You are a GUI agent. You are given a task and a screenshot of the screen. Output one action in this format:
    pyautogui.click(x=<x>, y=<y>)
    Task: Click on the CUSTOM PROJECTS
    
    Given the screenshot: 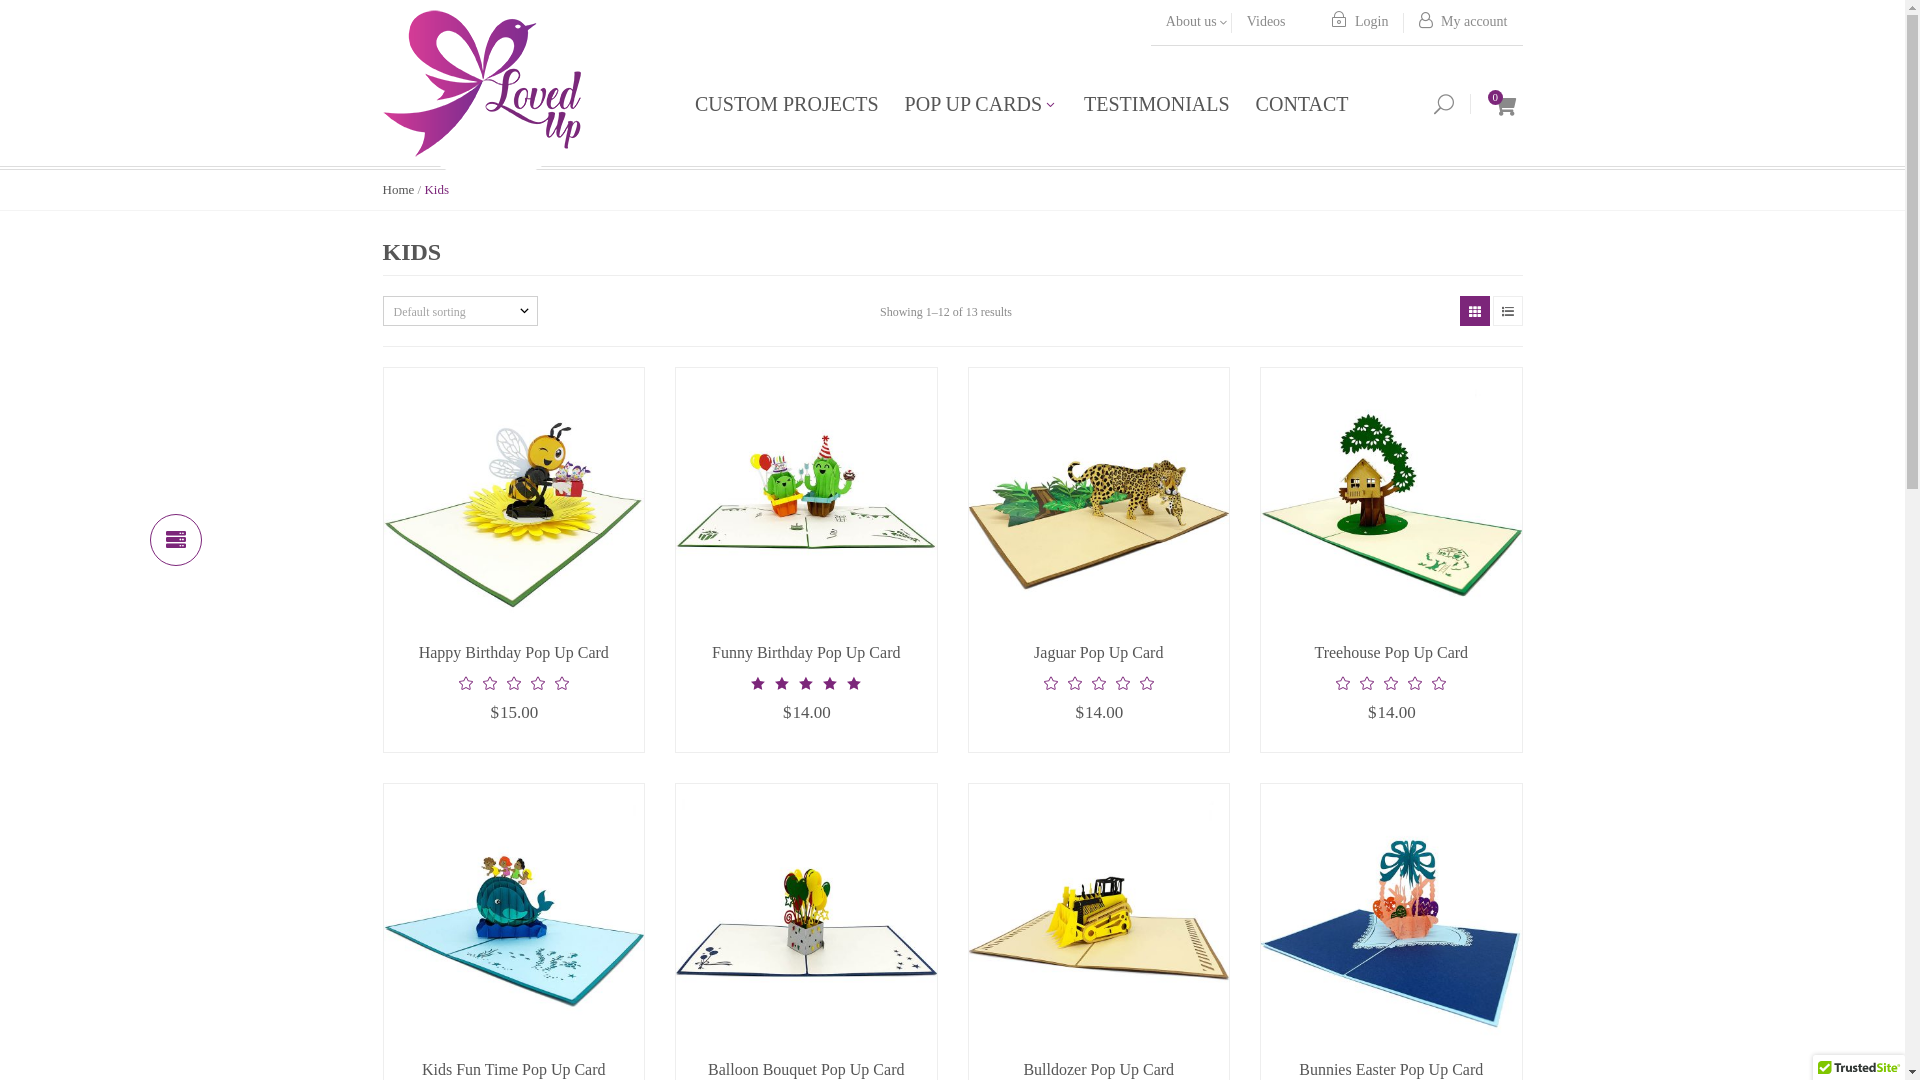 What is the action you would take?
    pyautogui.click(x=794, y=105)
    